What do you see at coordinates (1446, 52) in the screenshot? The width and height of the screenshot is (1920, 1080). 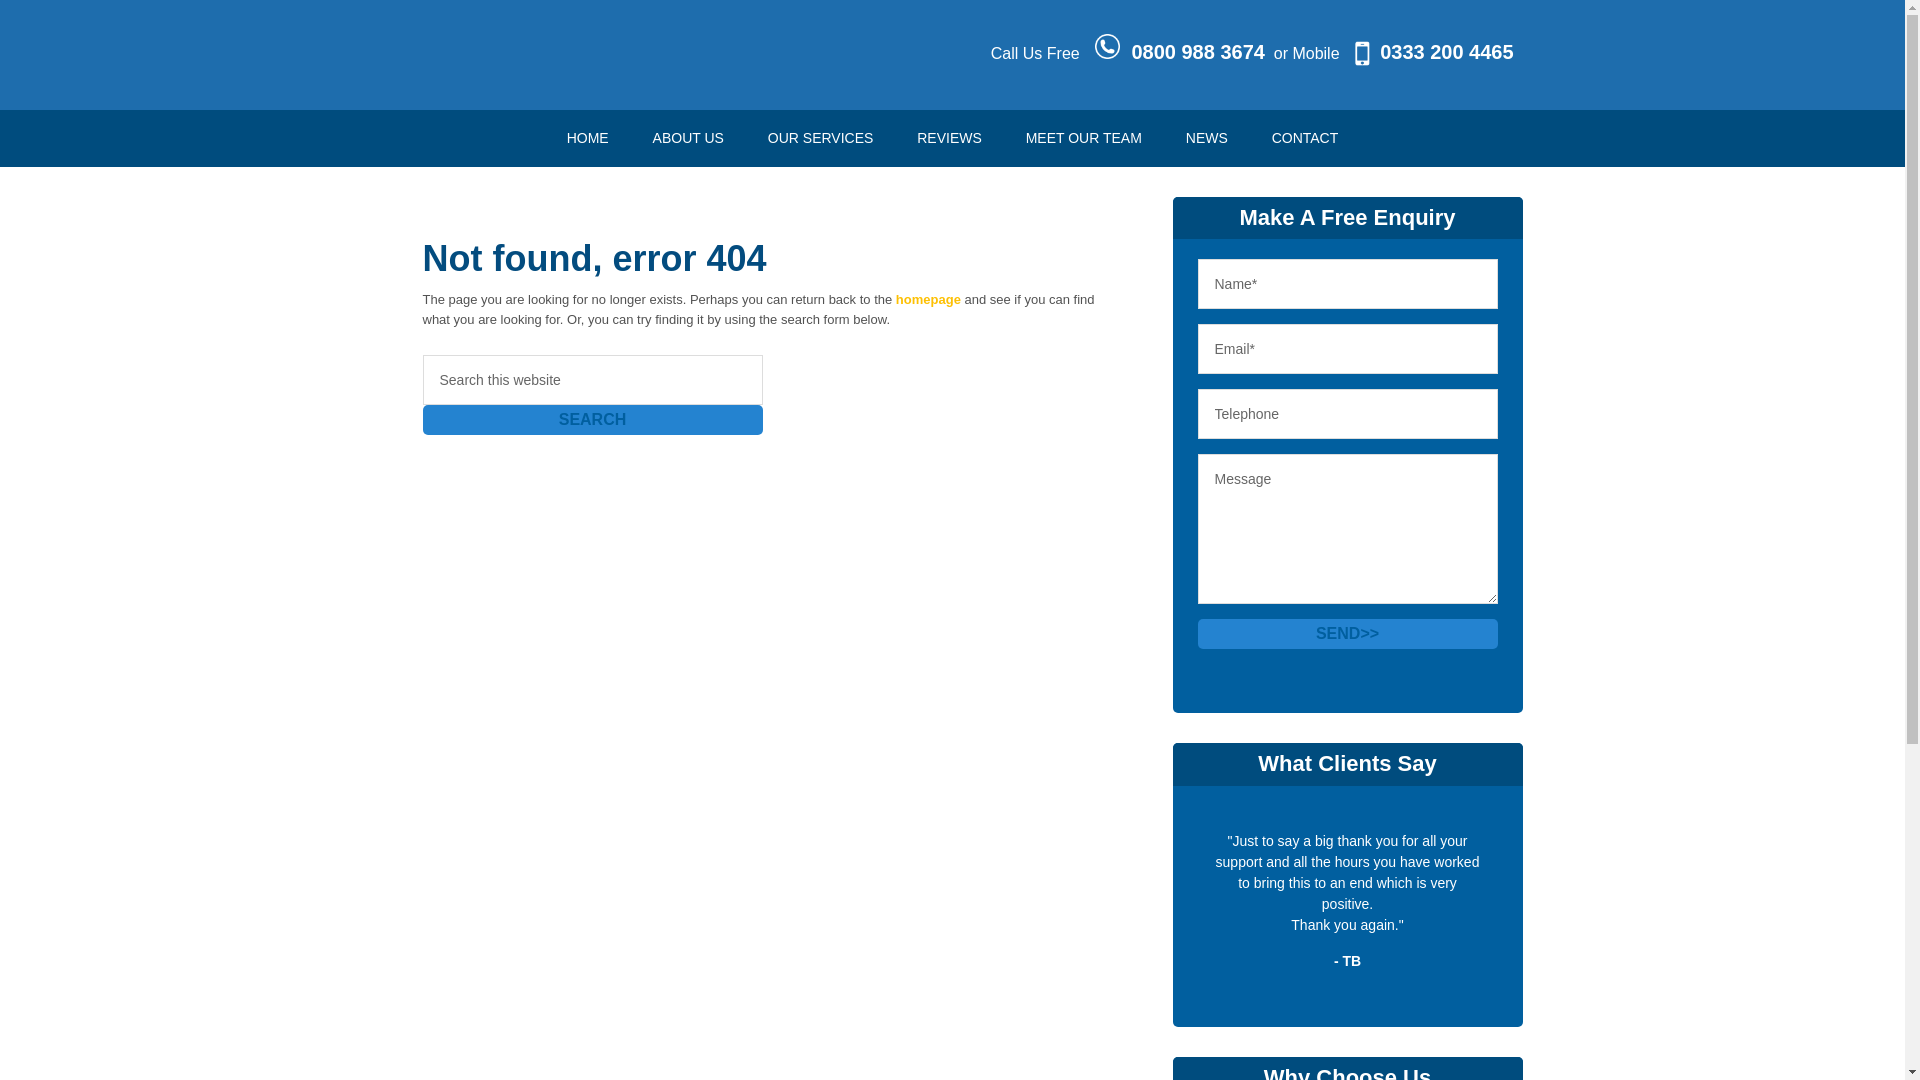 I see `0333 200 4465` at bounding box center [1446, 52].